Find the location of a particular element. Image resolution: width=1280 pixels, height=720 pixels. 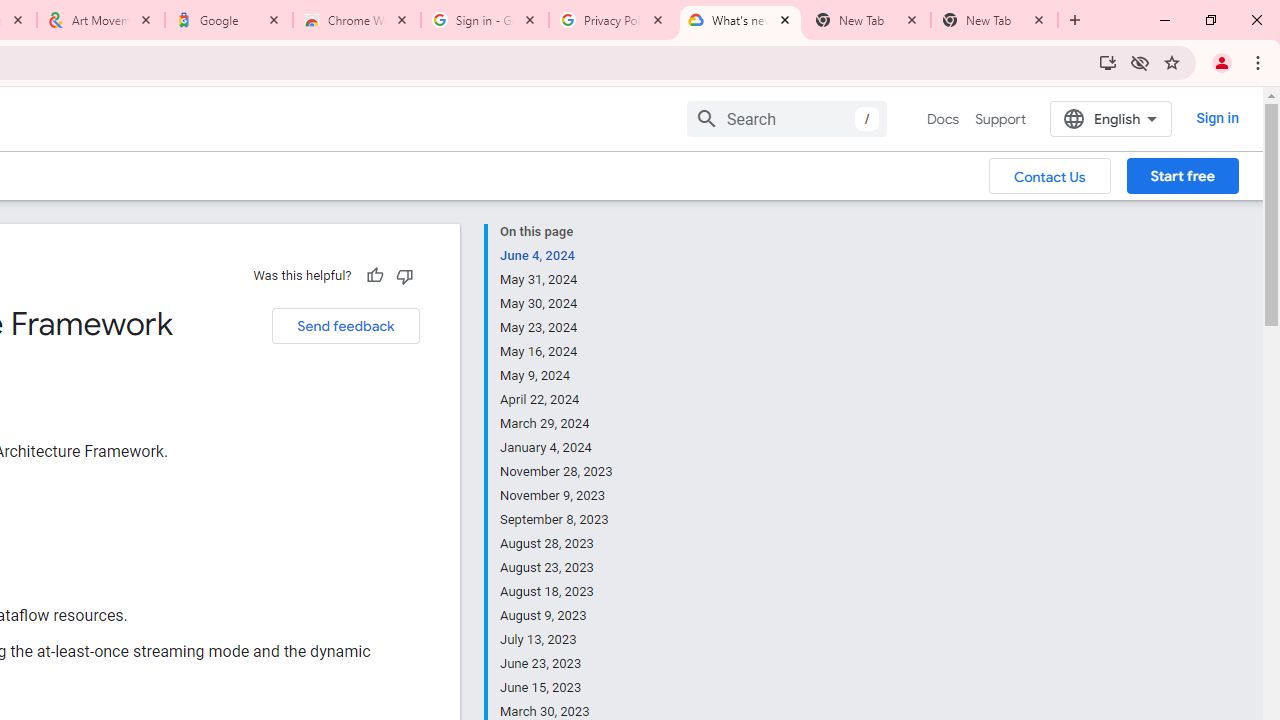

English is located at coordinates (1110, 118).